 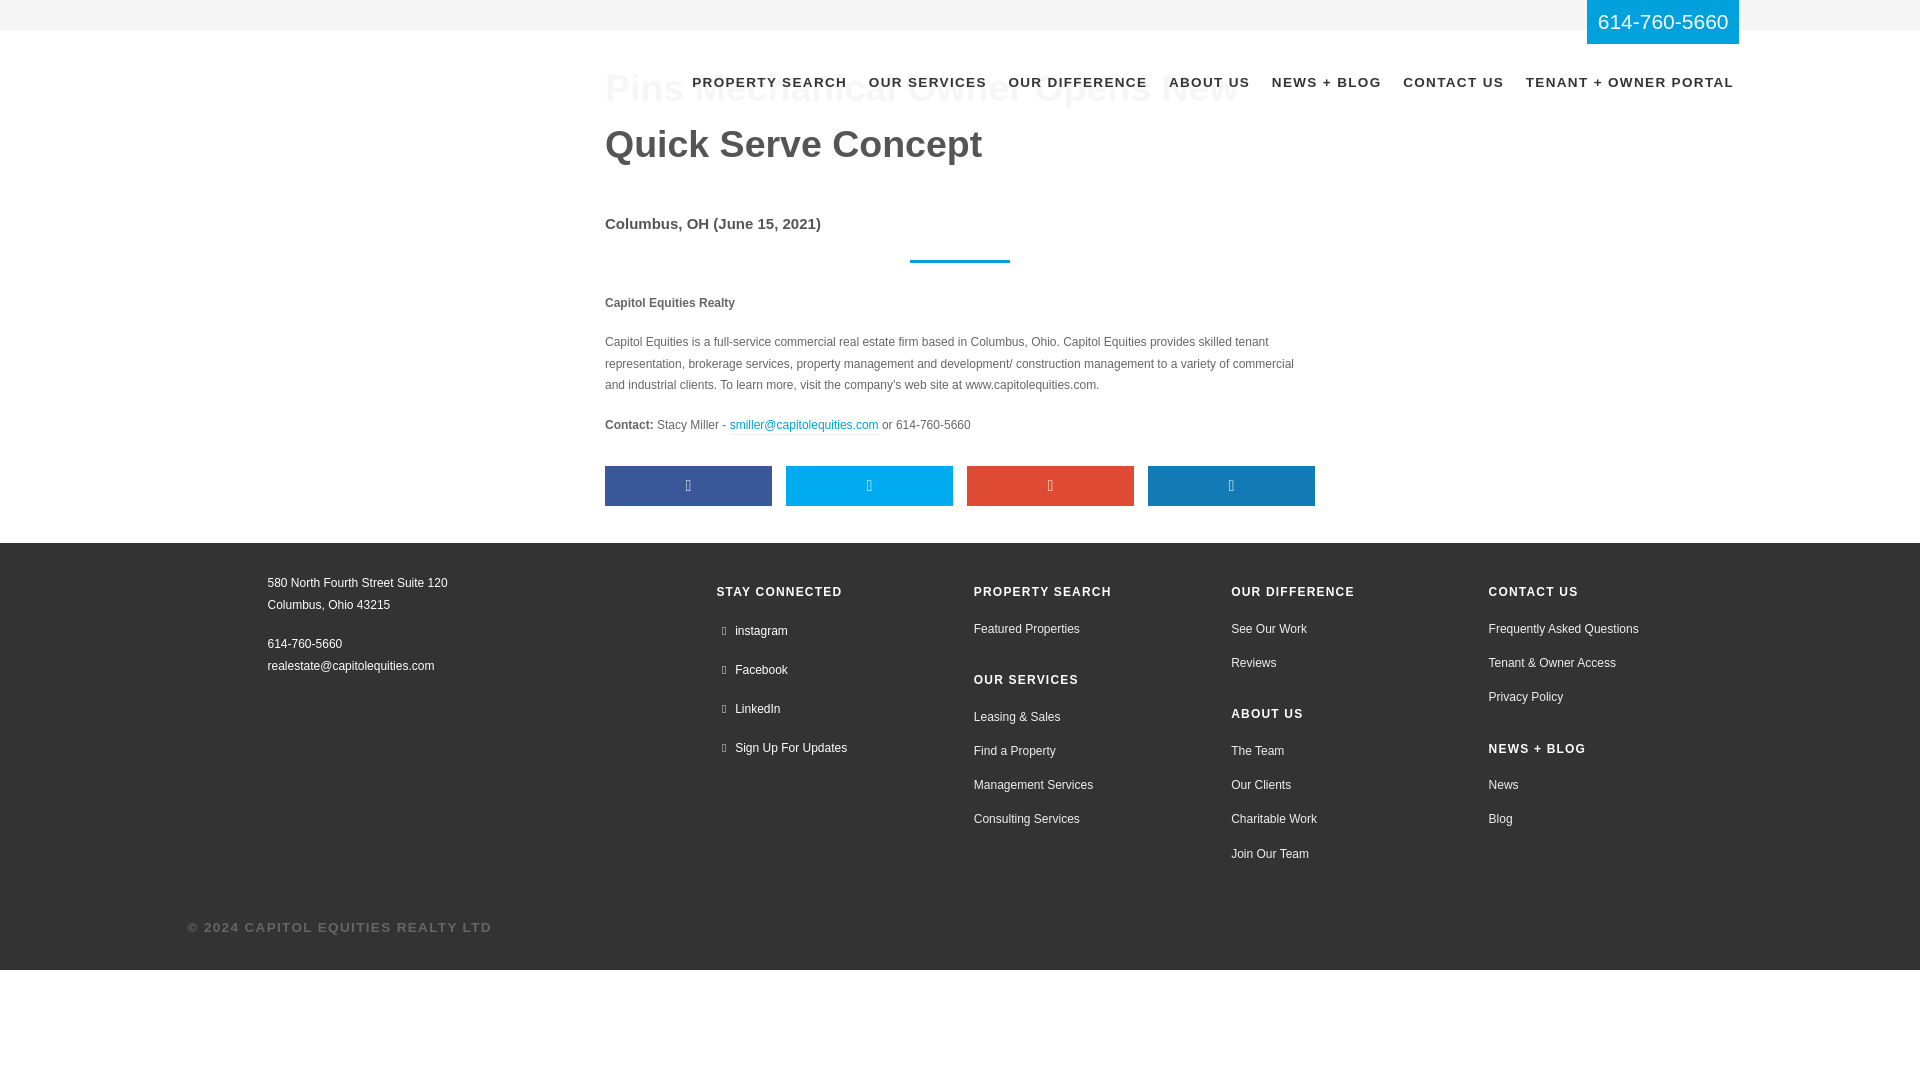 I want to click on PROPERTY SEARCH, so click(x=1042, y=592).